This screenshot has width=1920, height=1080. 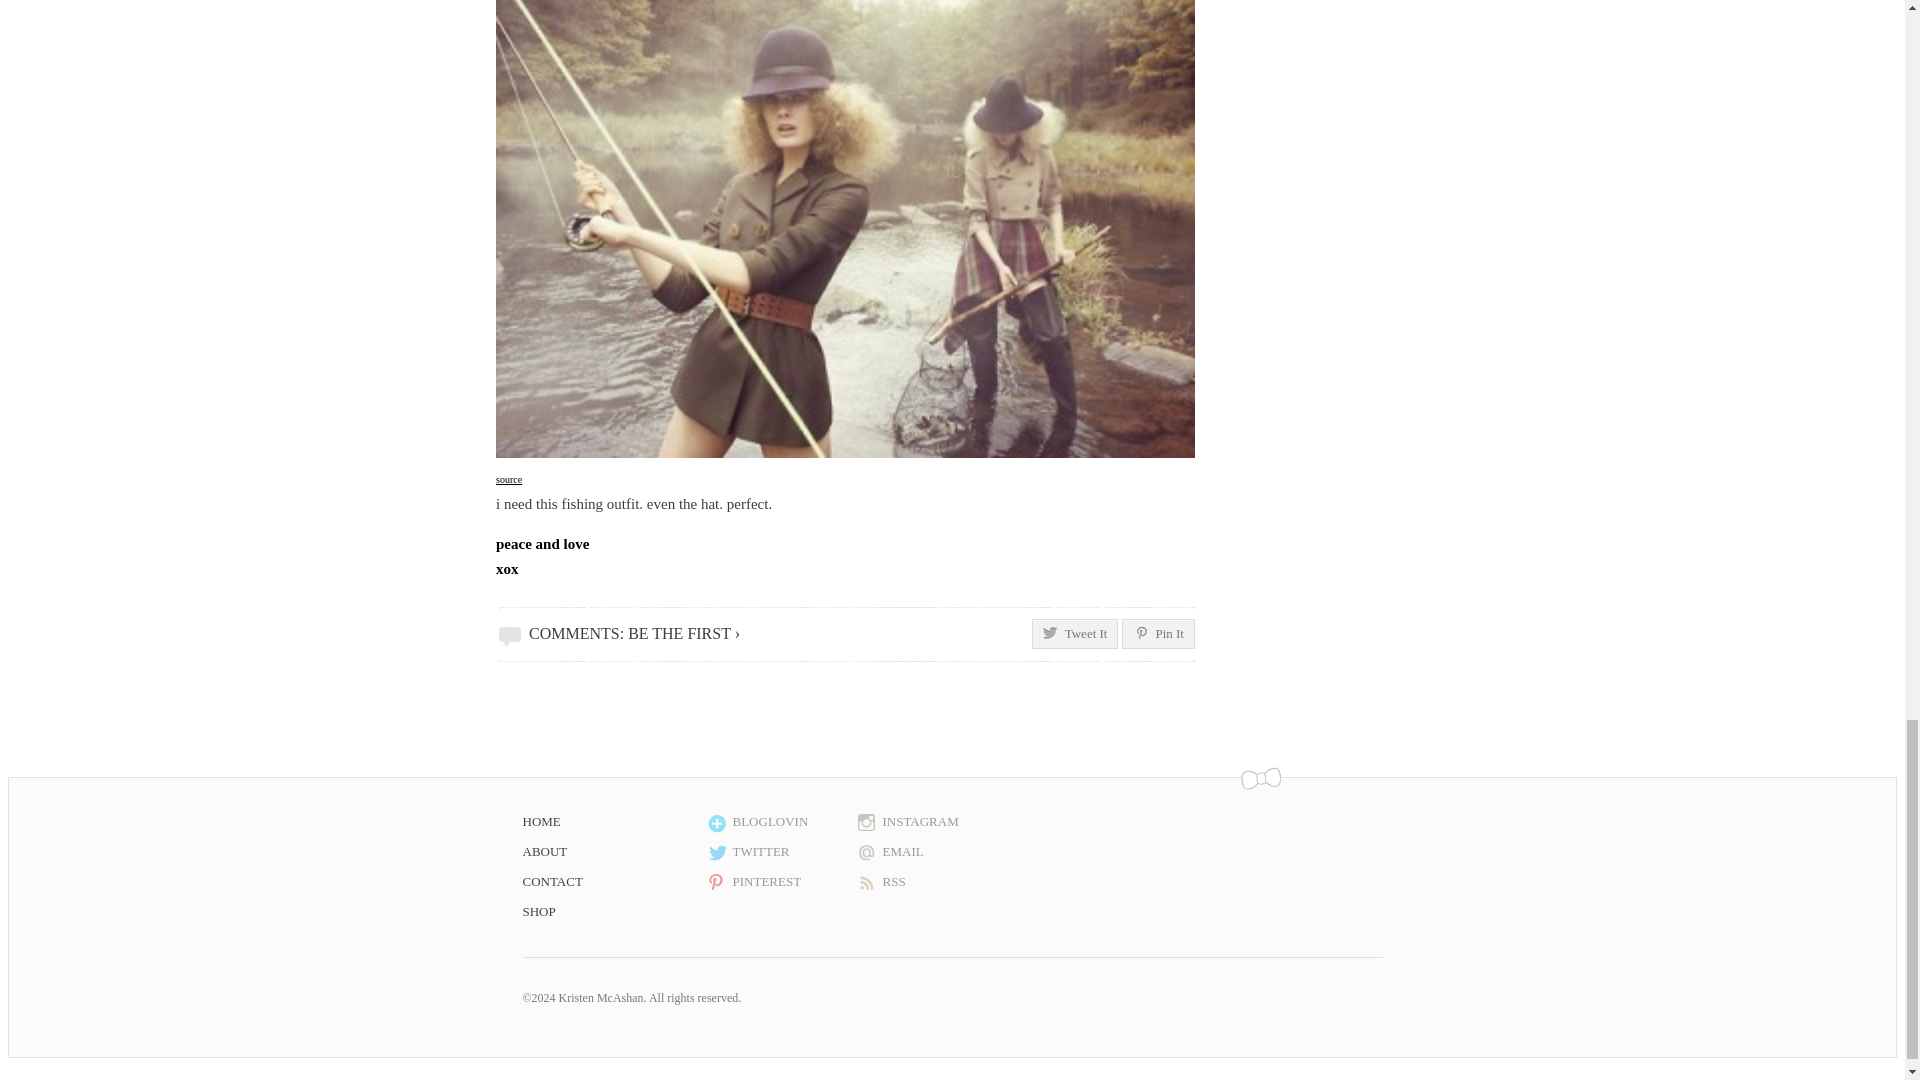 I want to click on INSTAGRAM, so click(x=927, y=822).